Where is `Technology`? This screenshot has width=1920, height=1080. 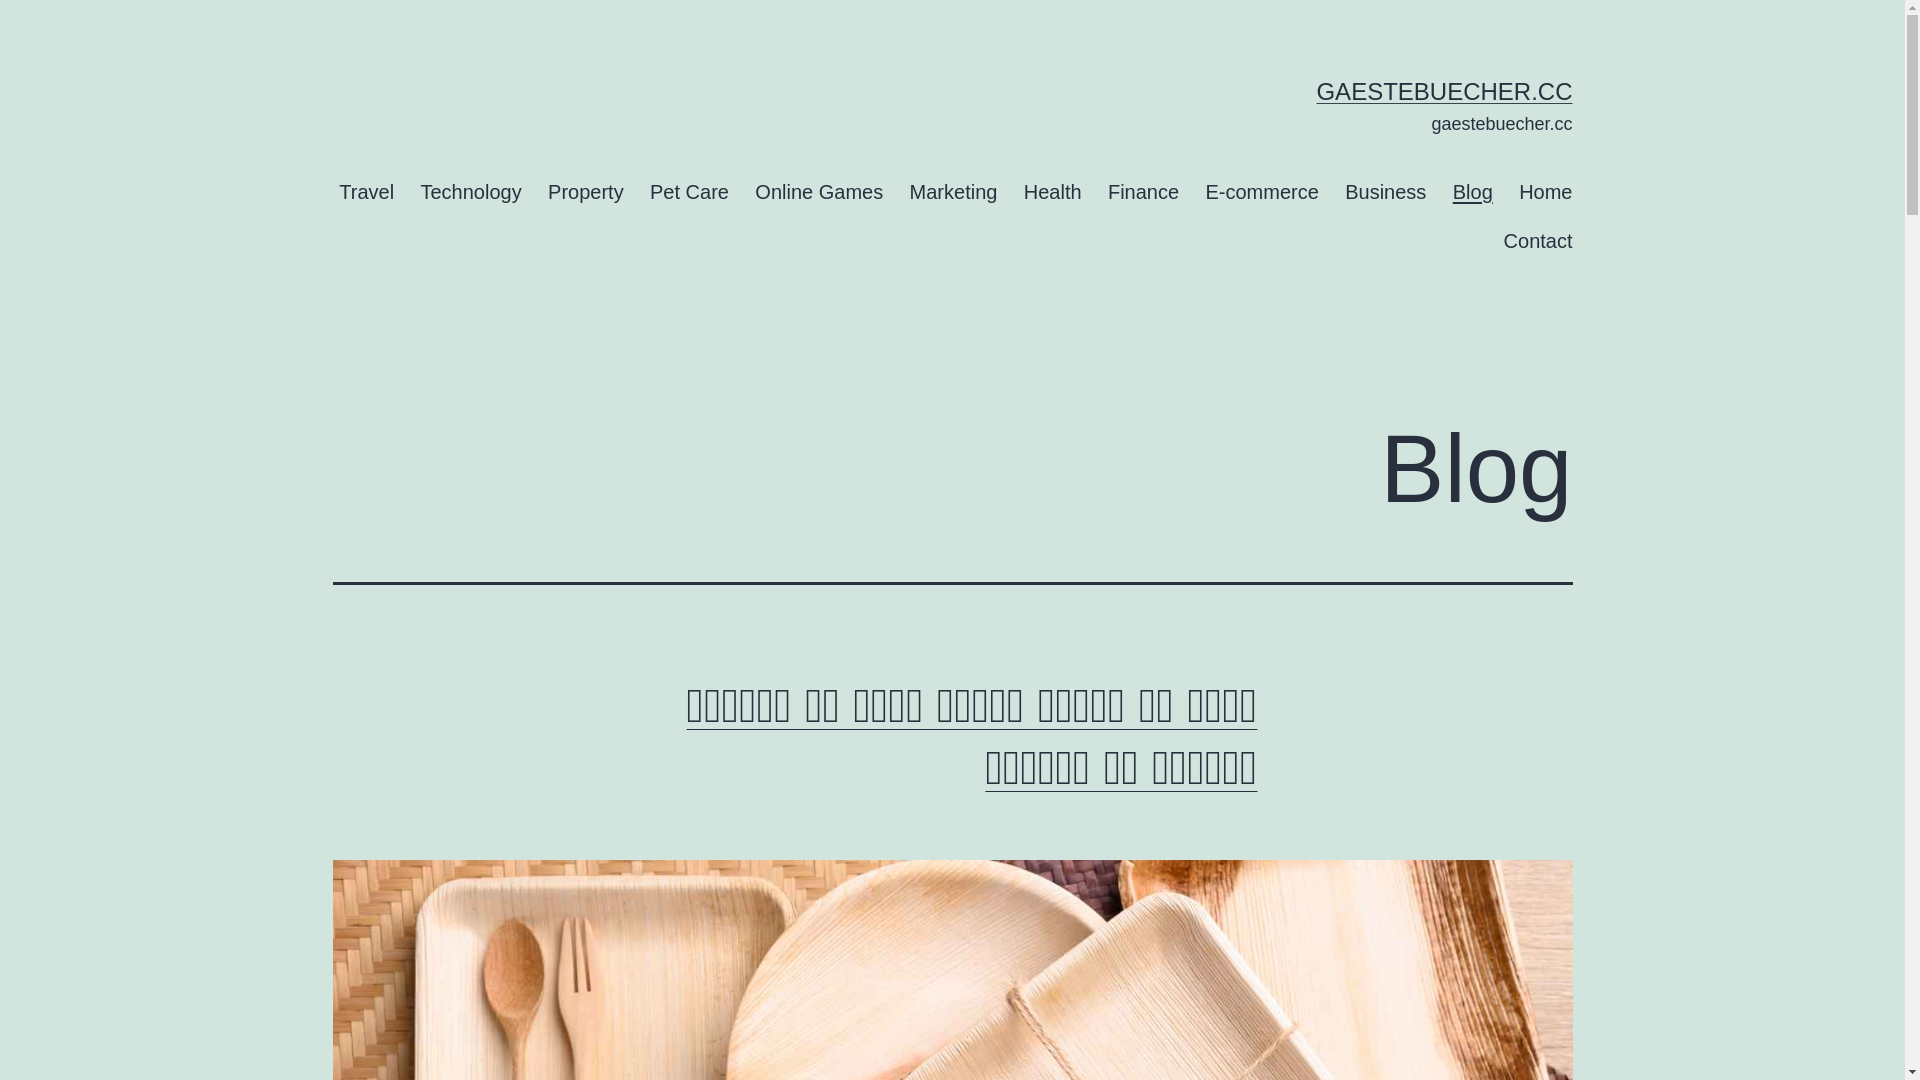
Technology is located at coordinates (471, 192).